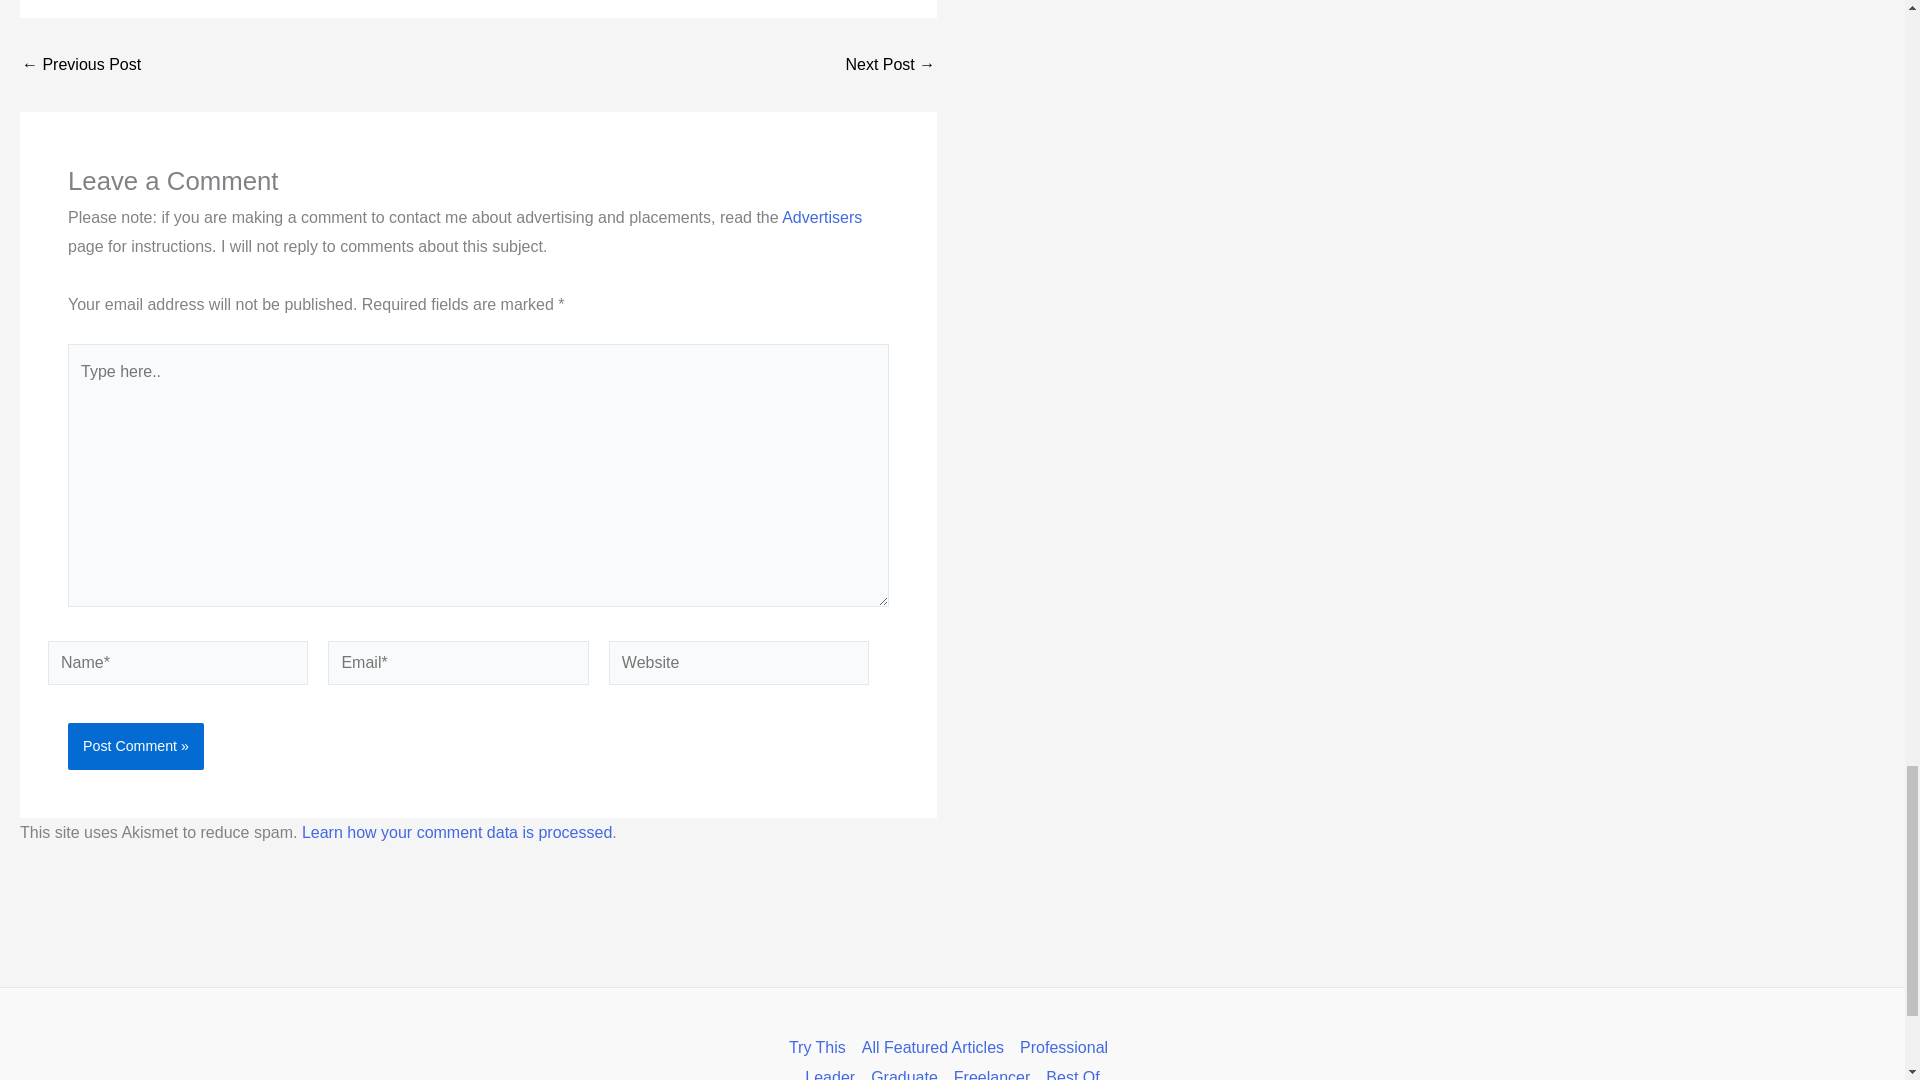 Image resolution: width=1920 pixels, height=1080 pixels. I want to click on Learn how your comment data is processed, so click(456, 832).